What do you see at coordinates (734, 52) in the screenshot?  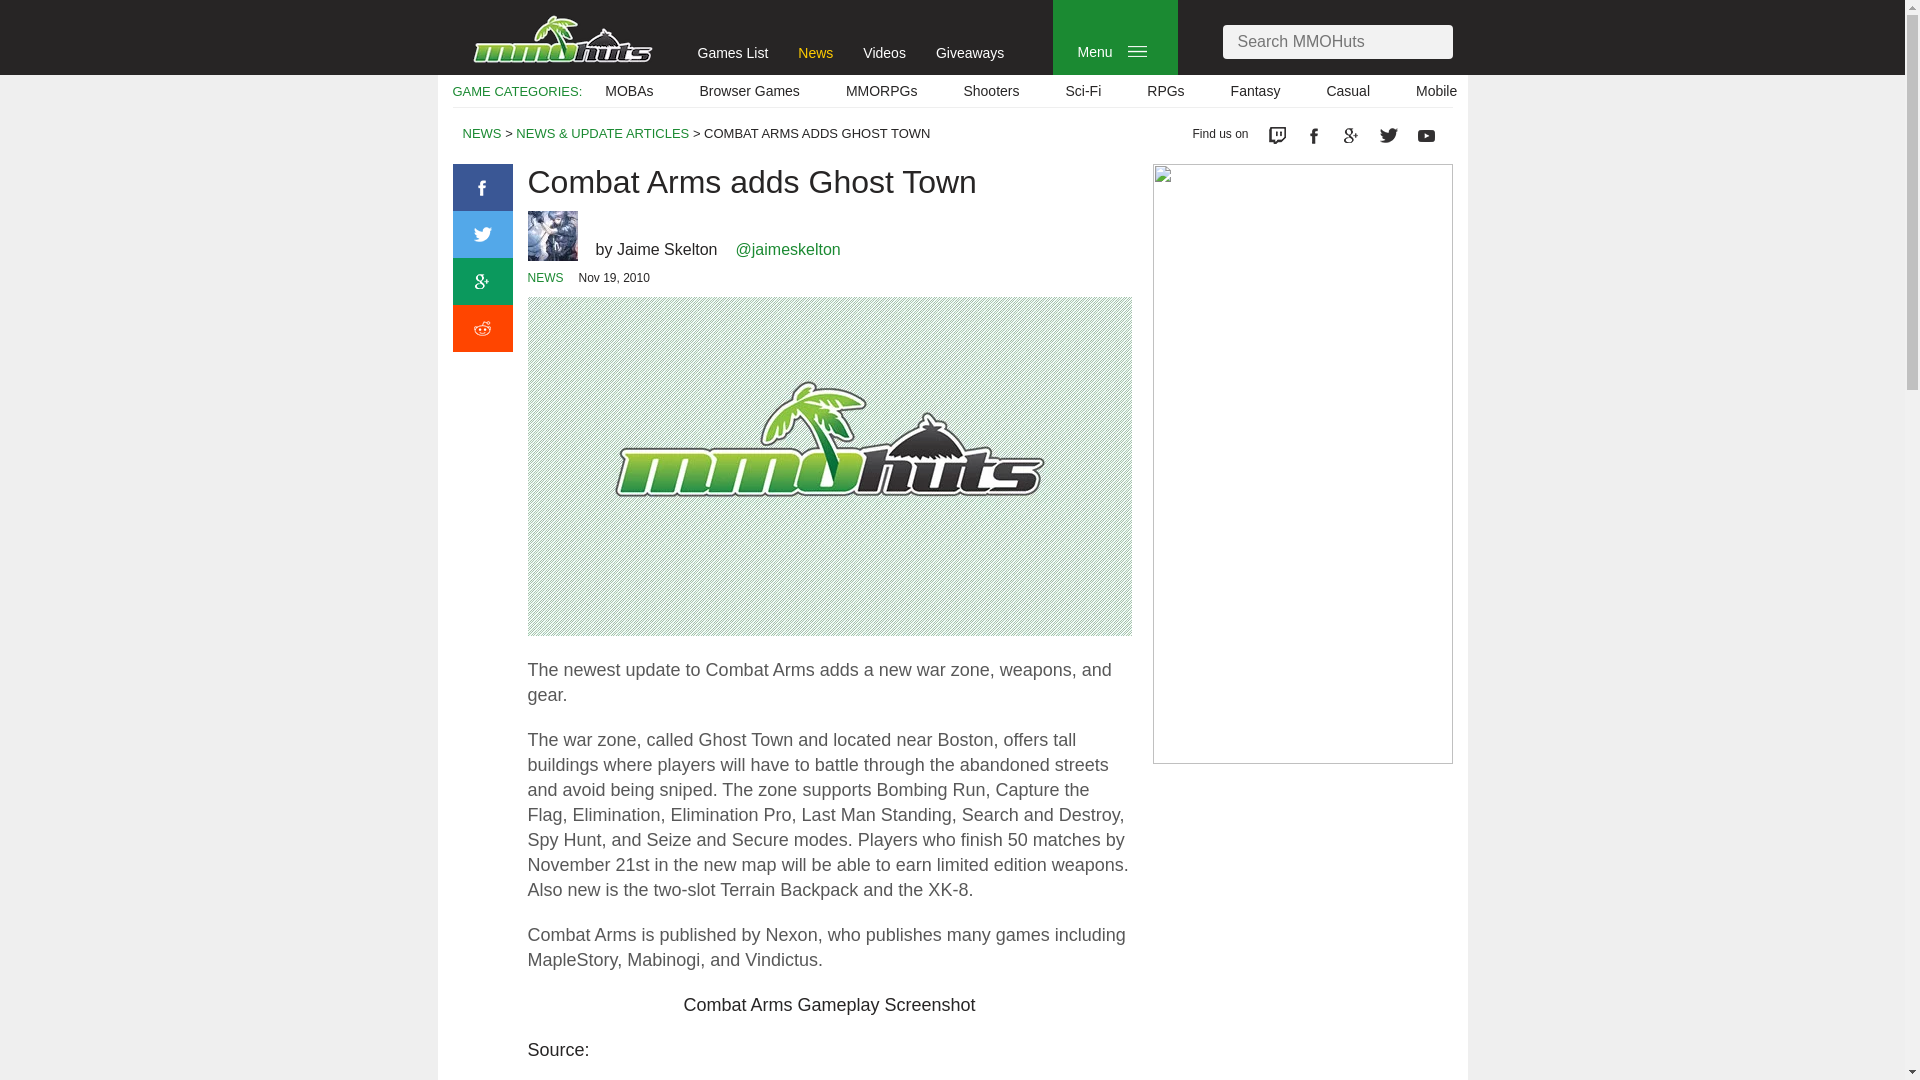 I see `Go to All Games` at bounding box center [734, 52].